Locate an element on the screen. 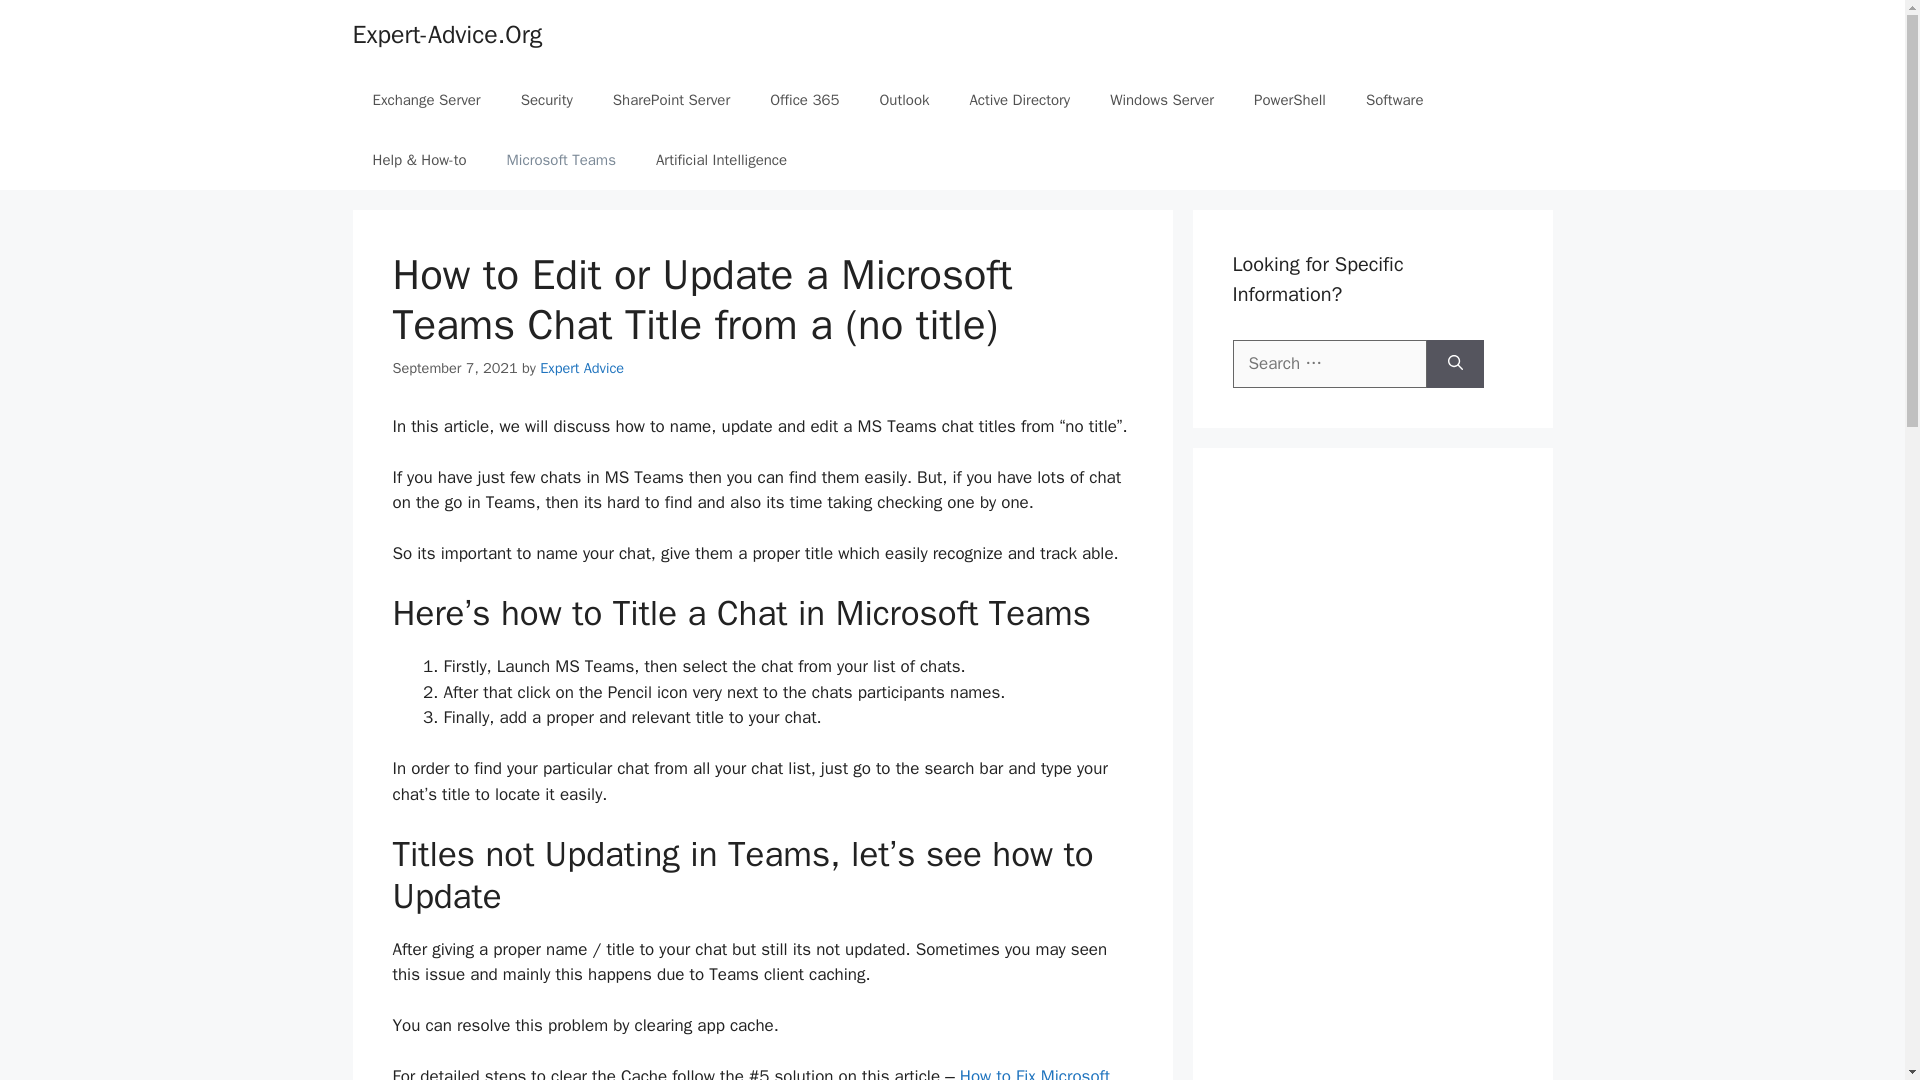  Expert-Advice.Org is located at coordinates (446, 34).